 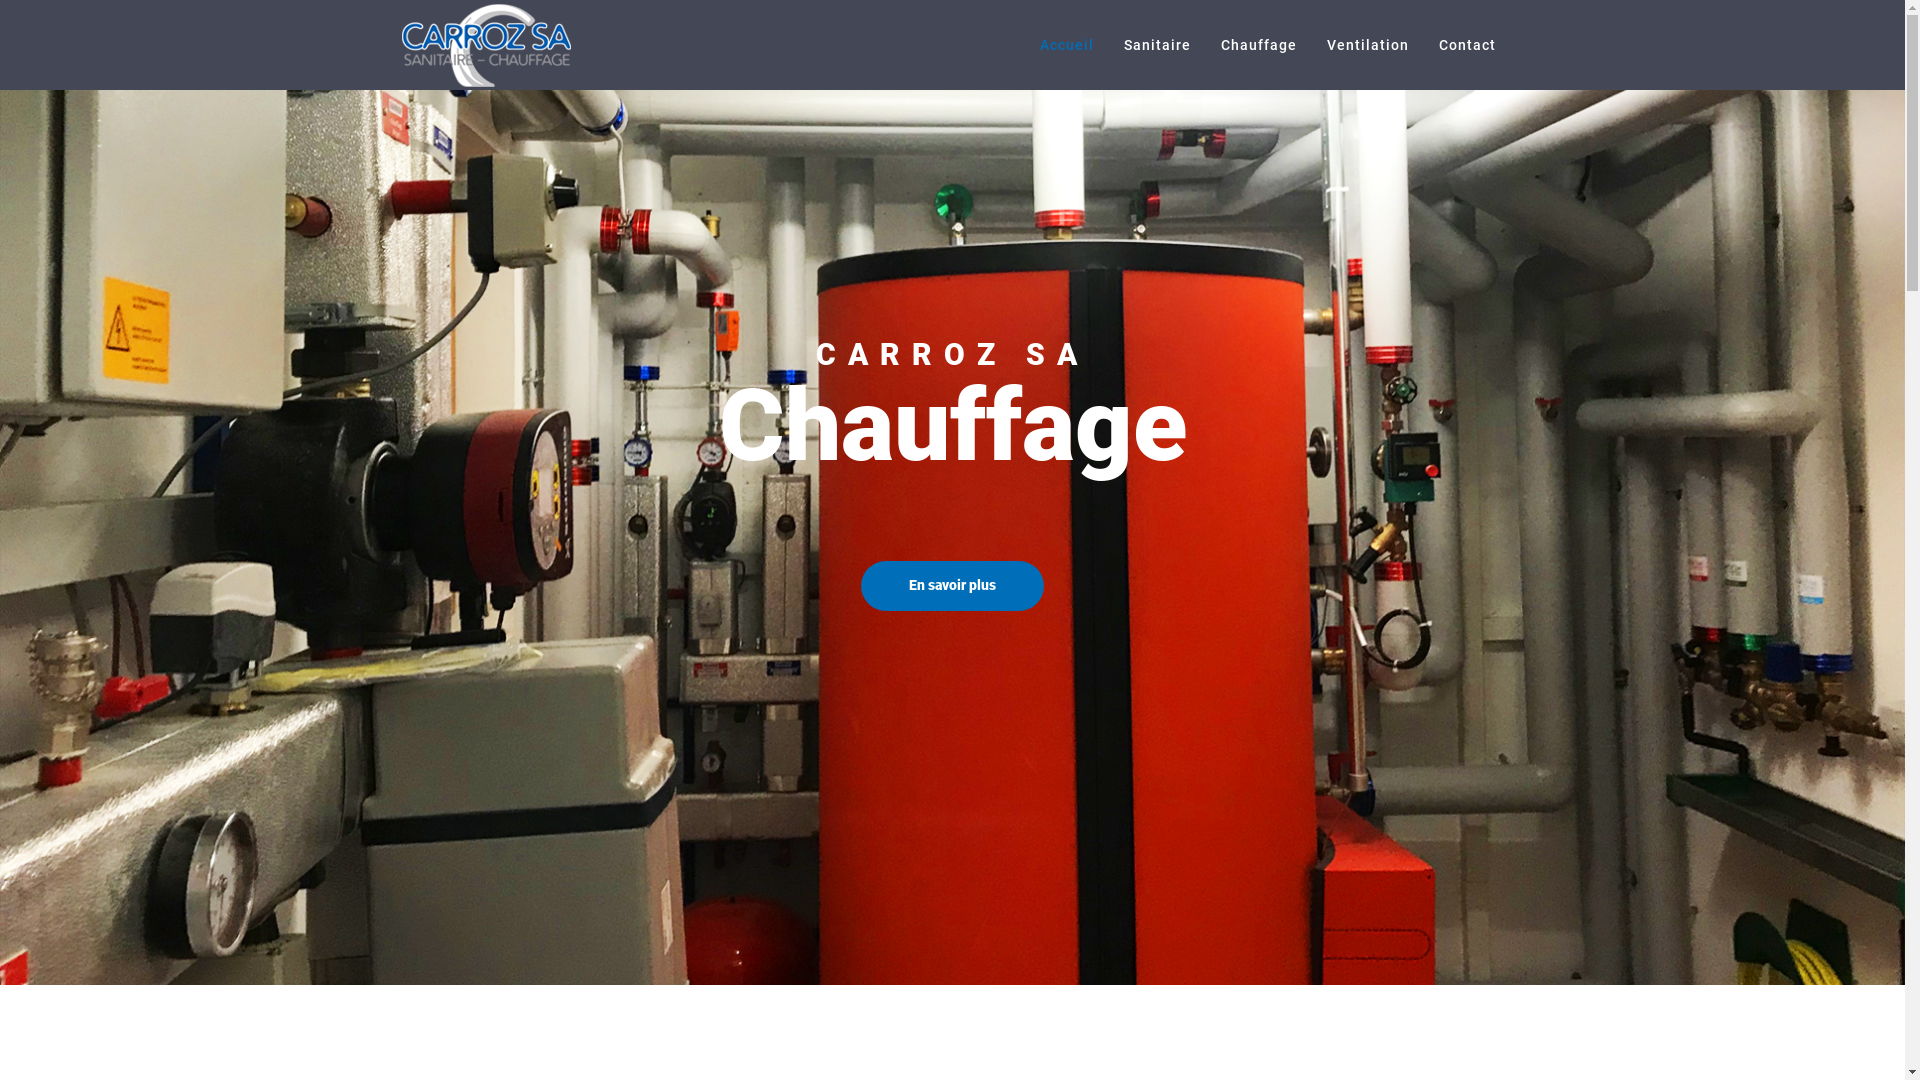 What do you see at coordinates (1156, 45) in the screenshot?
I see `Sanitaire` at bounding box center [1156, 45].